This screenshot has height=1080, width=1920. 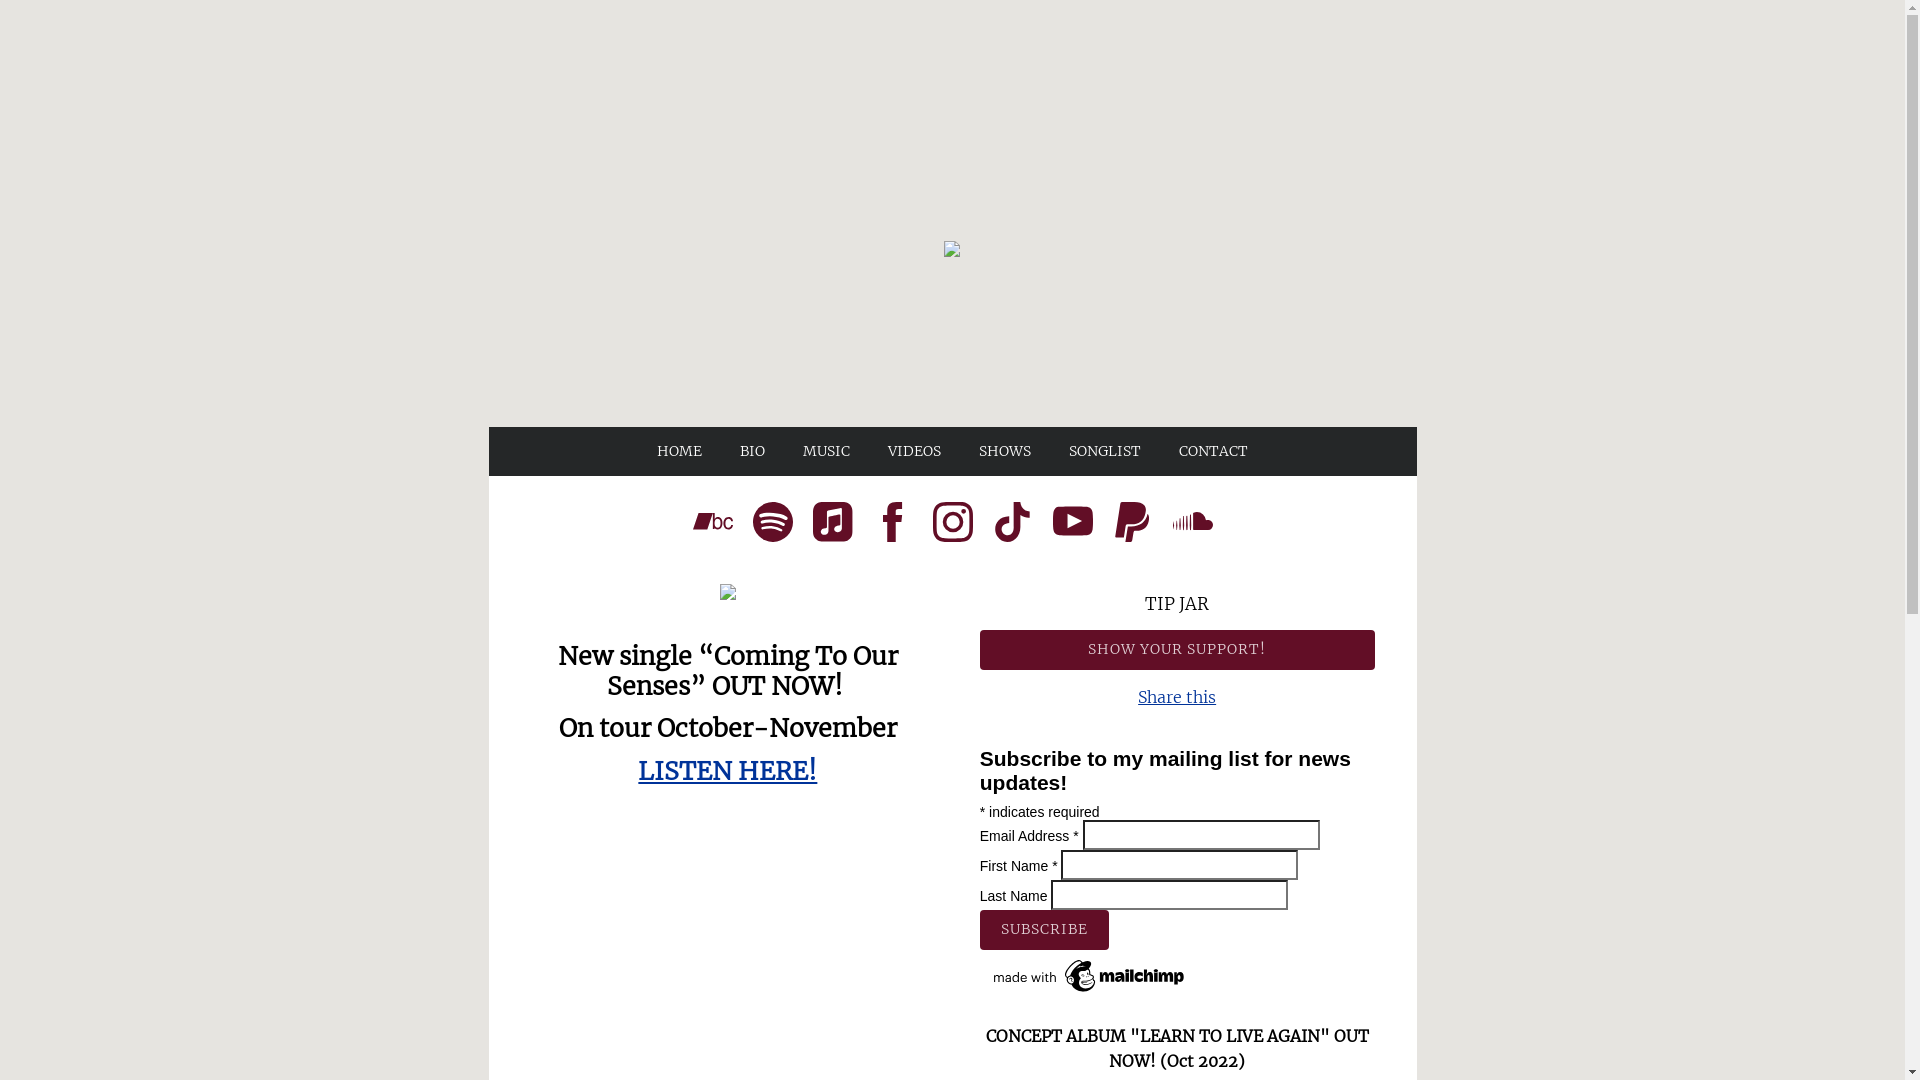 What do you see at coordinates (952, 525) in the screenshot?
I see `http://instagram.com/joshuabattenmusic` at bounding box center [952, 525].